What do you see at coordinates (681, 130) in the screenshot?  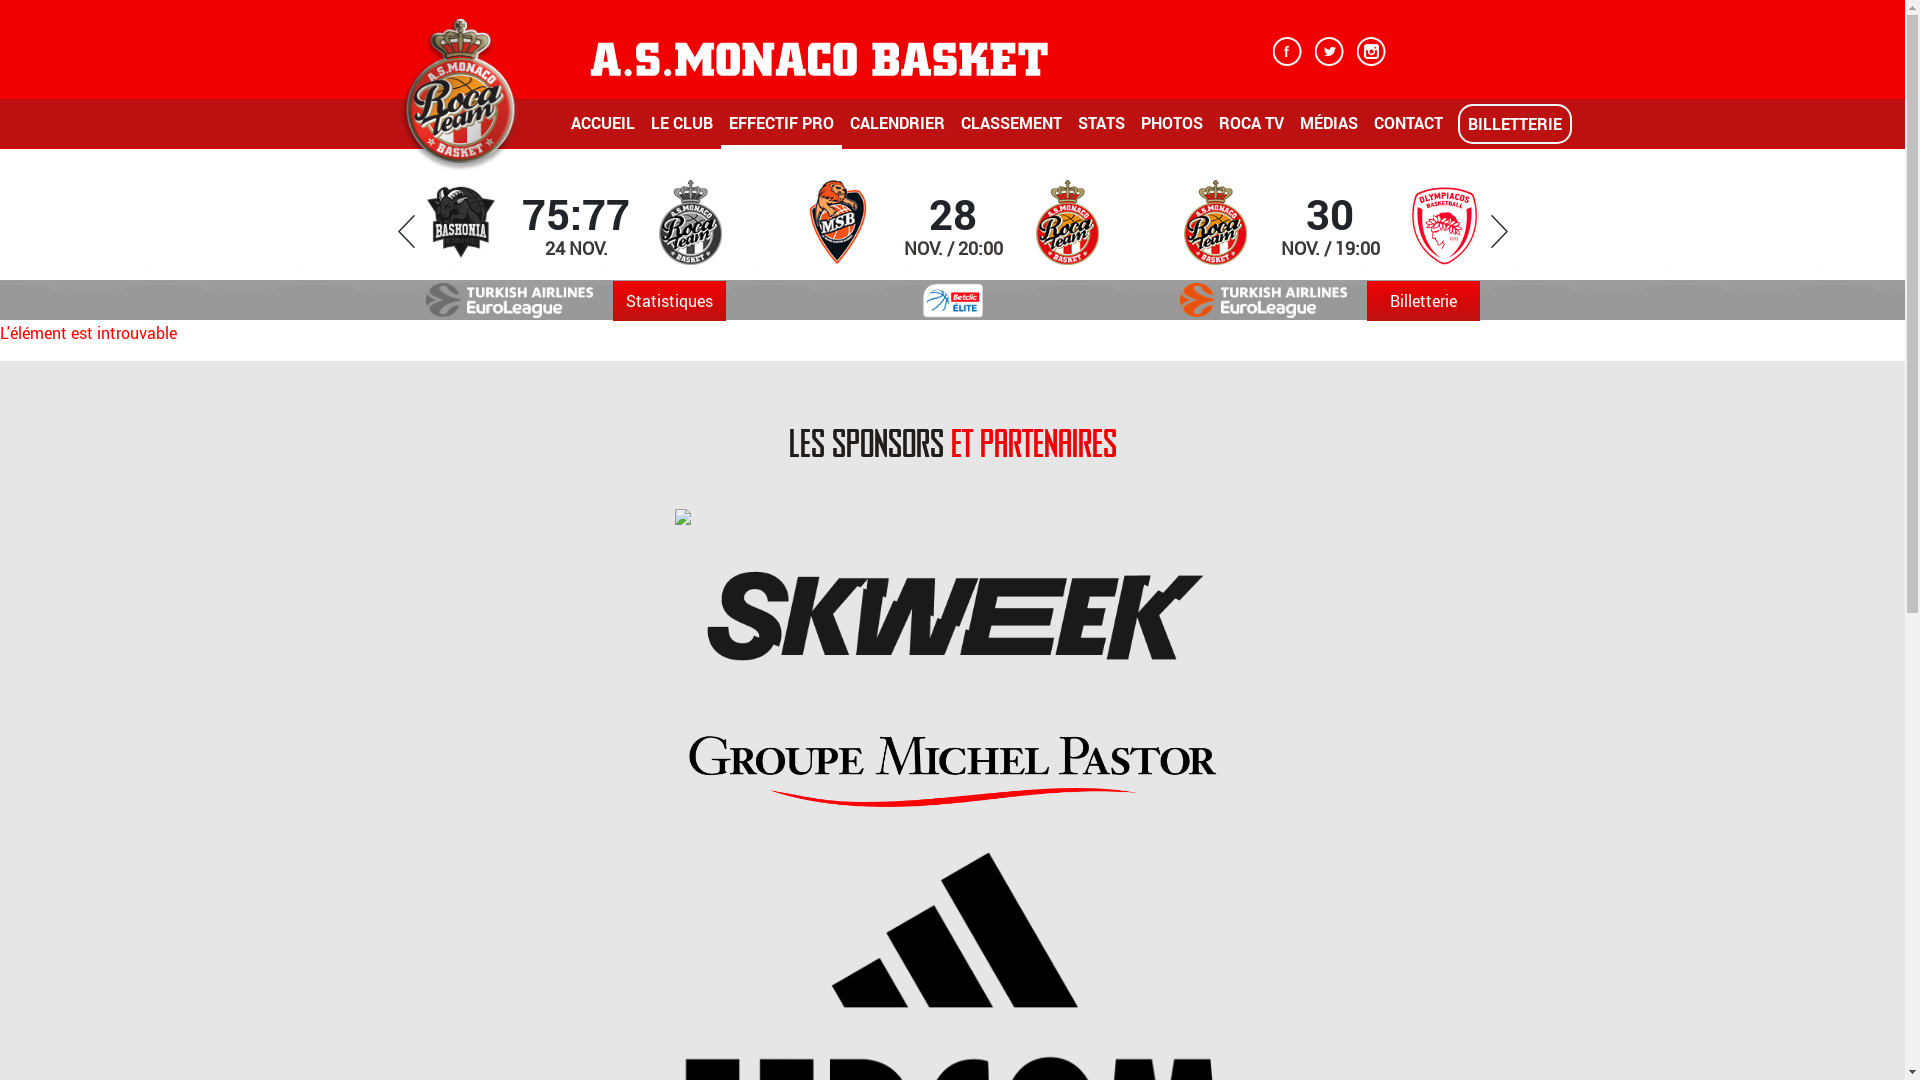 I see `LE CLUB` at bounding box center [681, 130].